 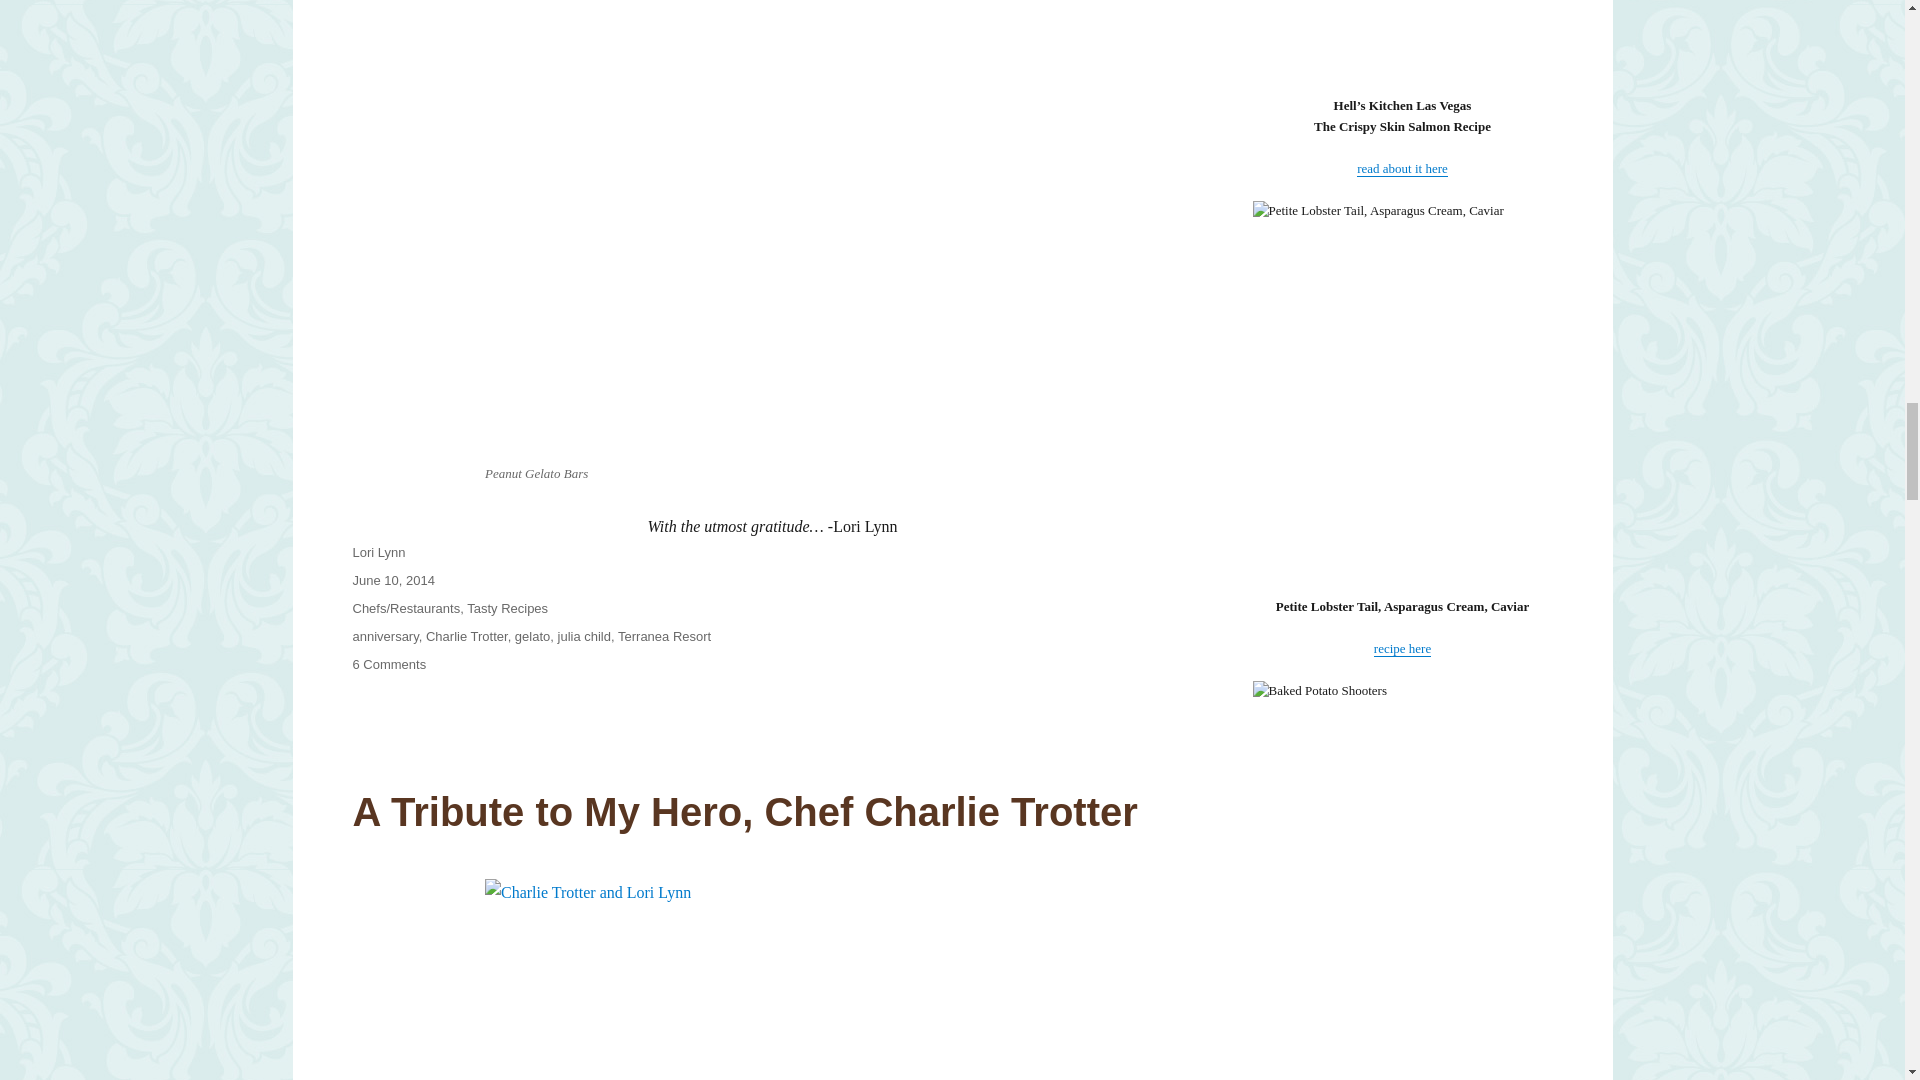 What do you see at coordinates (744, 811) in the screenshot?
I see `A Tribute to My Hero, Chef Charlie Trotter` at bounding box center [744, 811].